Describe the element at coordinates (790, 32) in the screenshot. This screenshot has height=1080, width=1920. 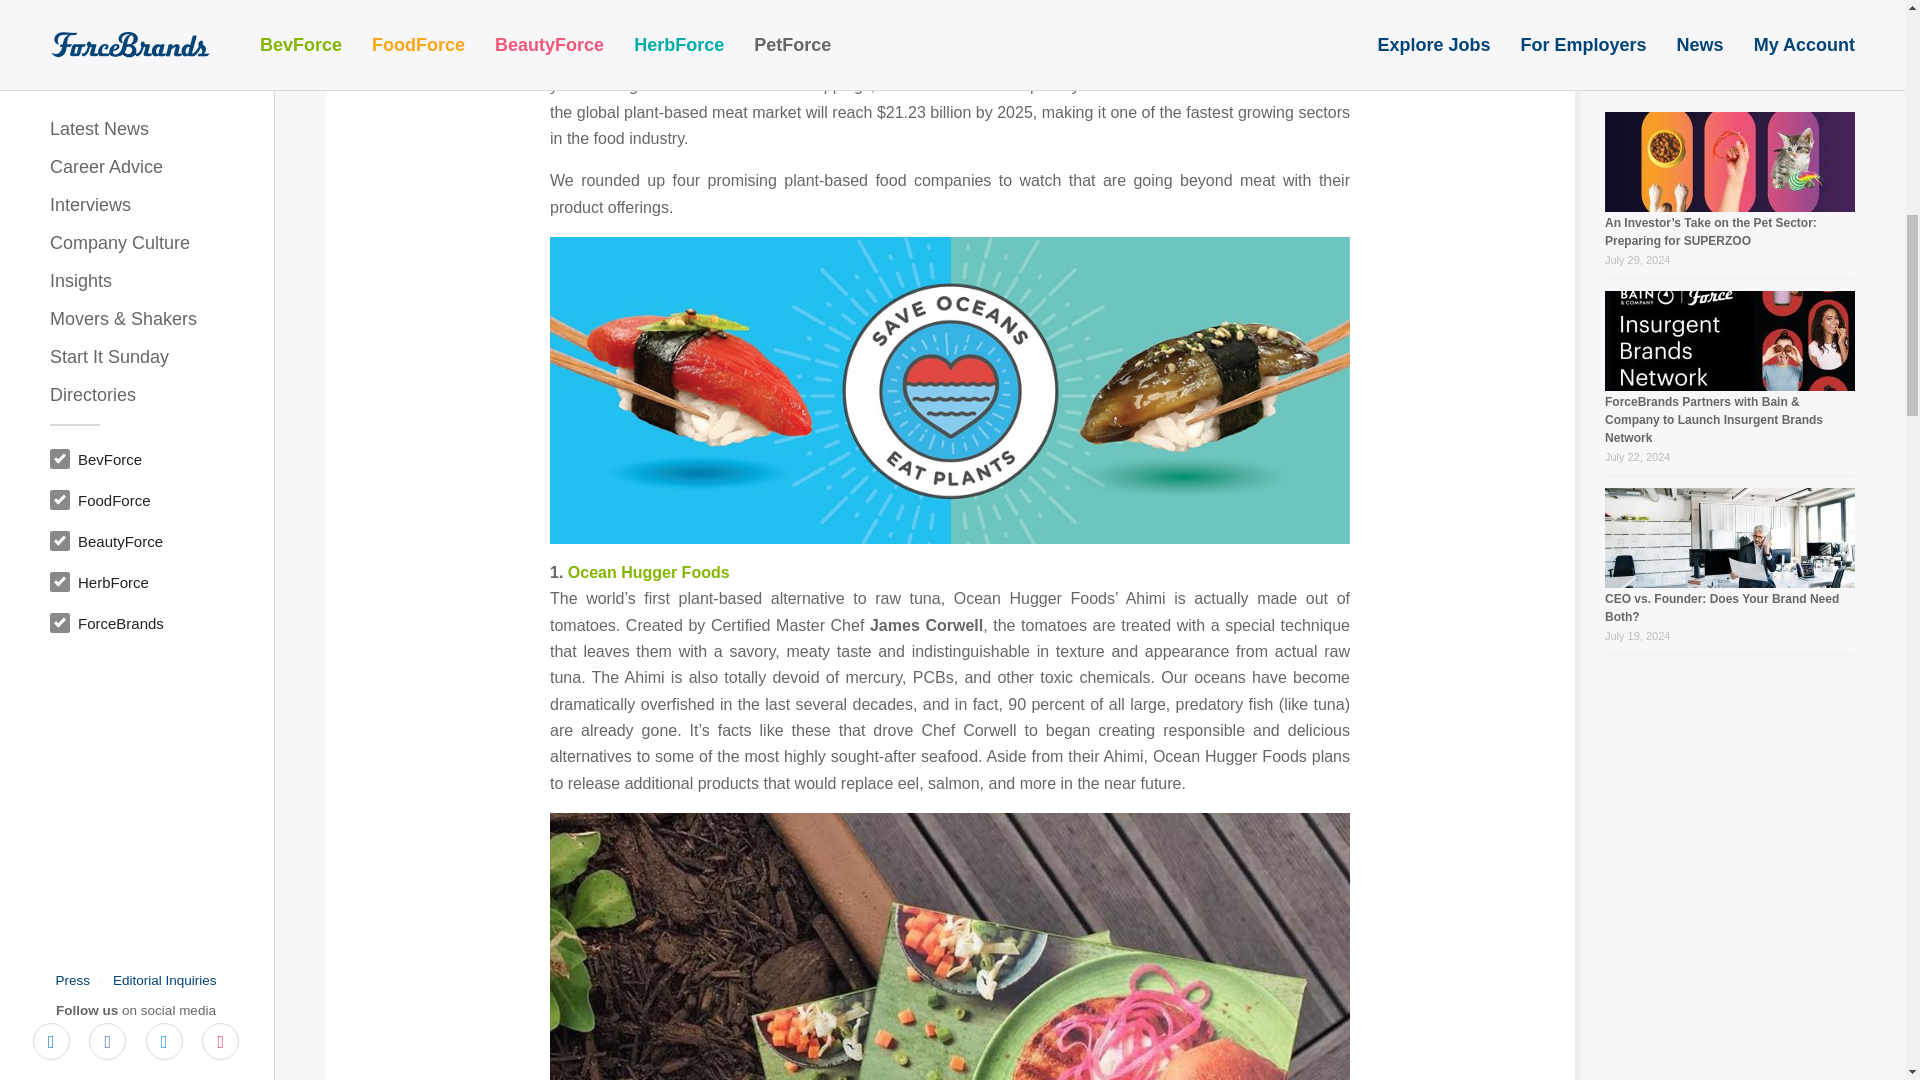
I see `Plant-Based Foods Association` at that location.